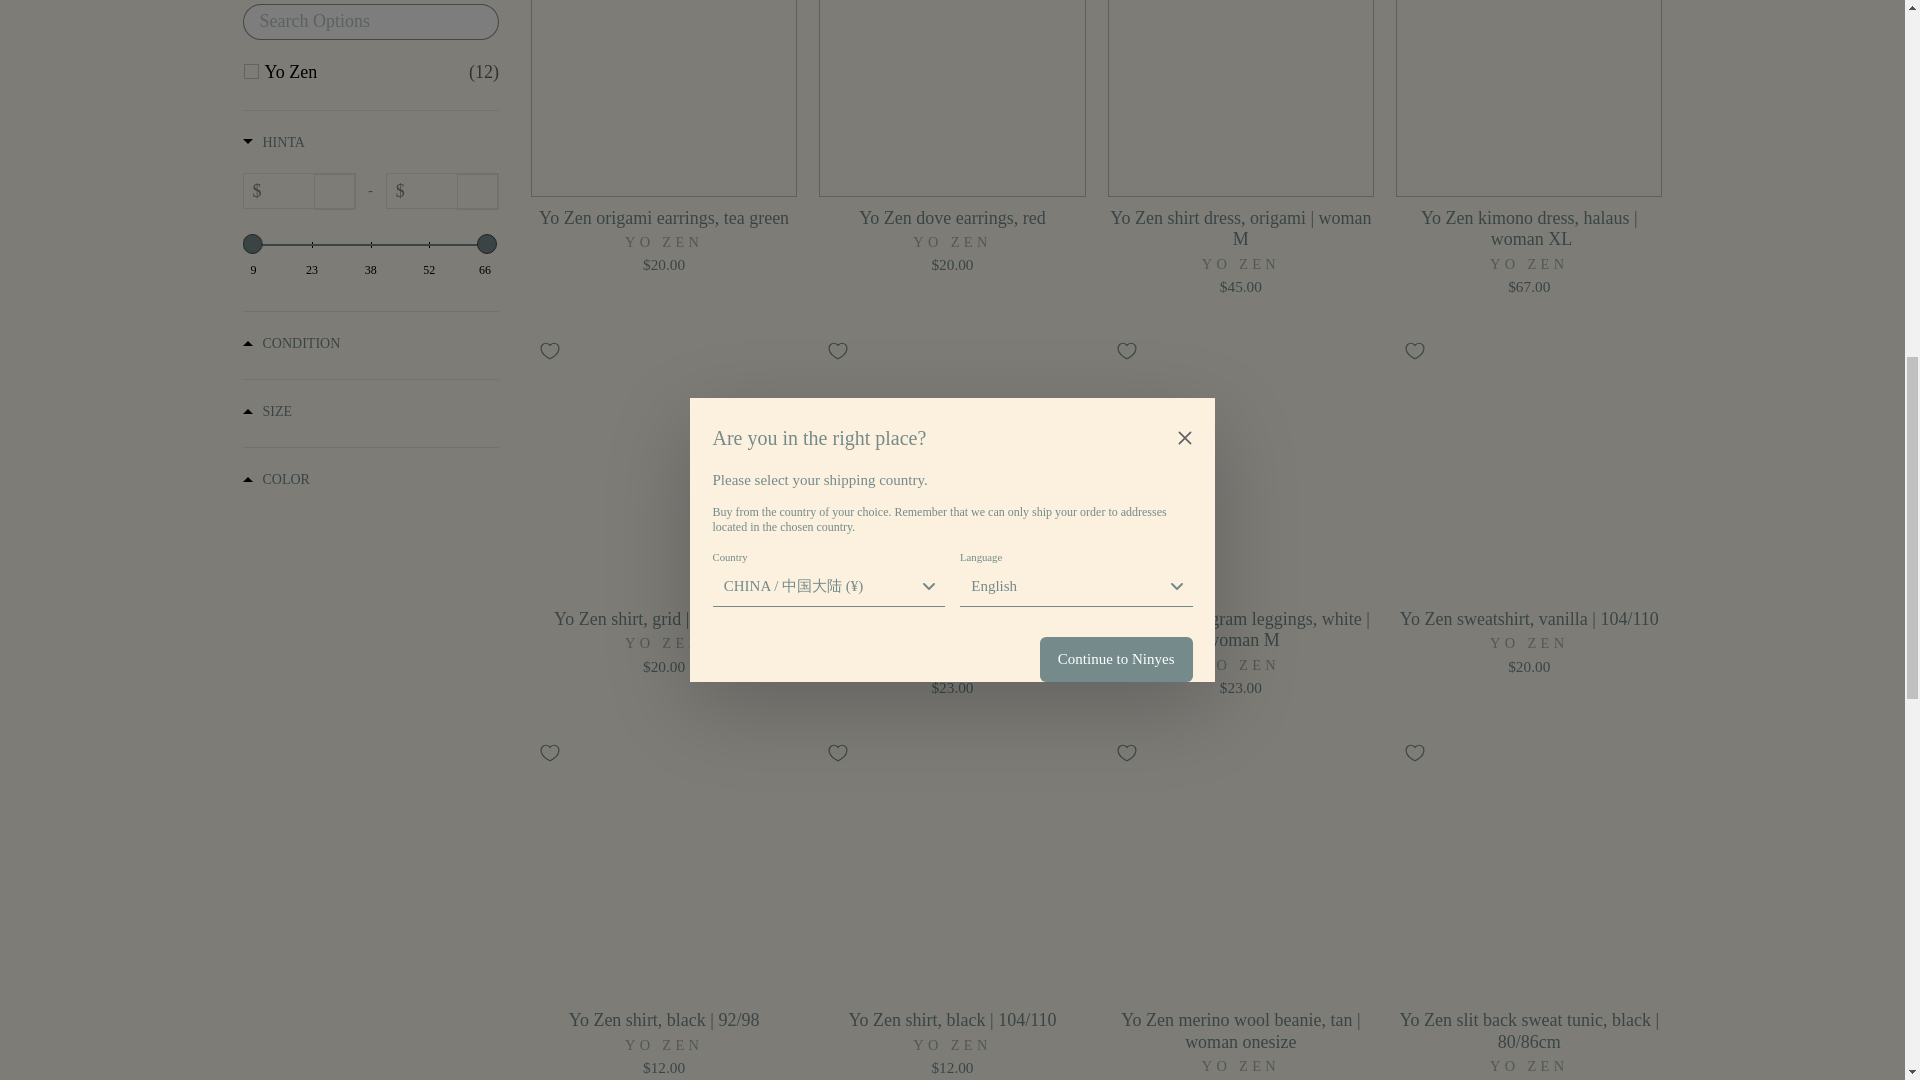 The image size is (1920, 1080). What do you see at coordinates (369, 481) in the screenshot?
I see `COLOR` at bounding box center [369, 481].